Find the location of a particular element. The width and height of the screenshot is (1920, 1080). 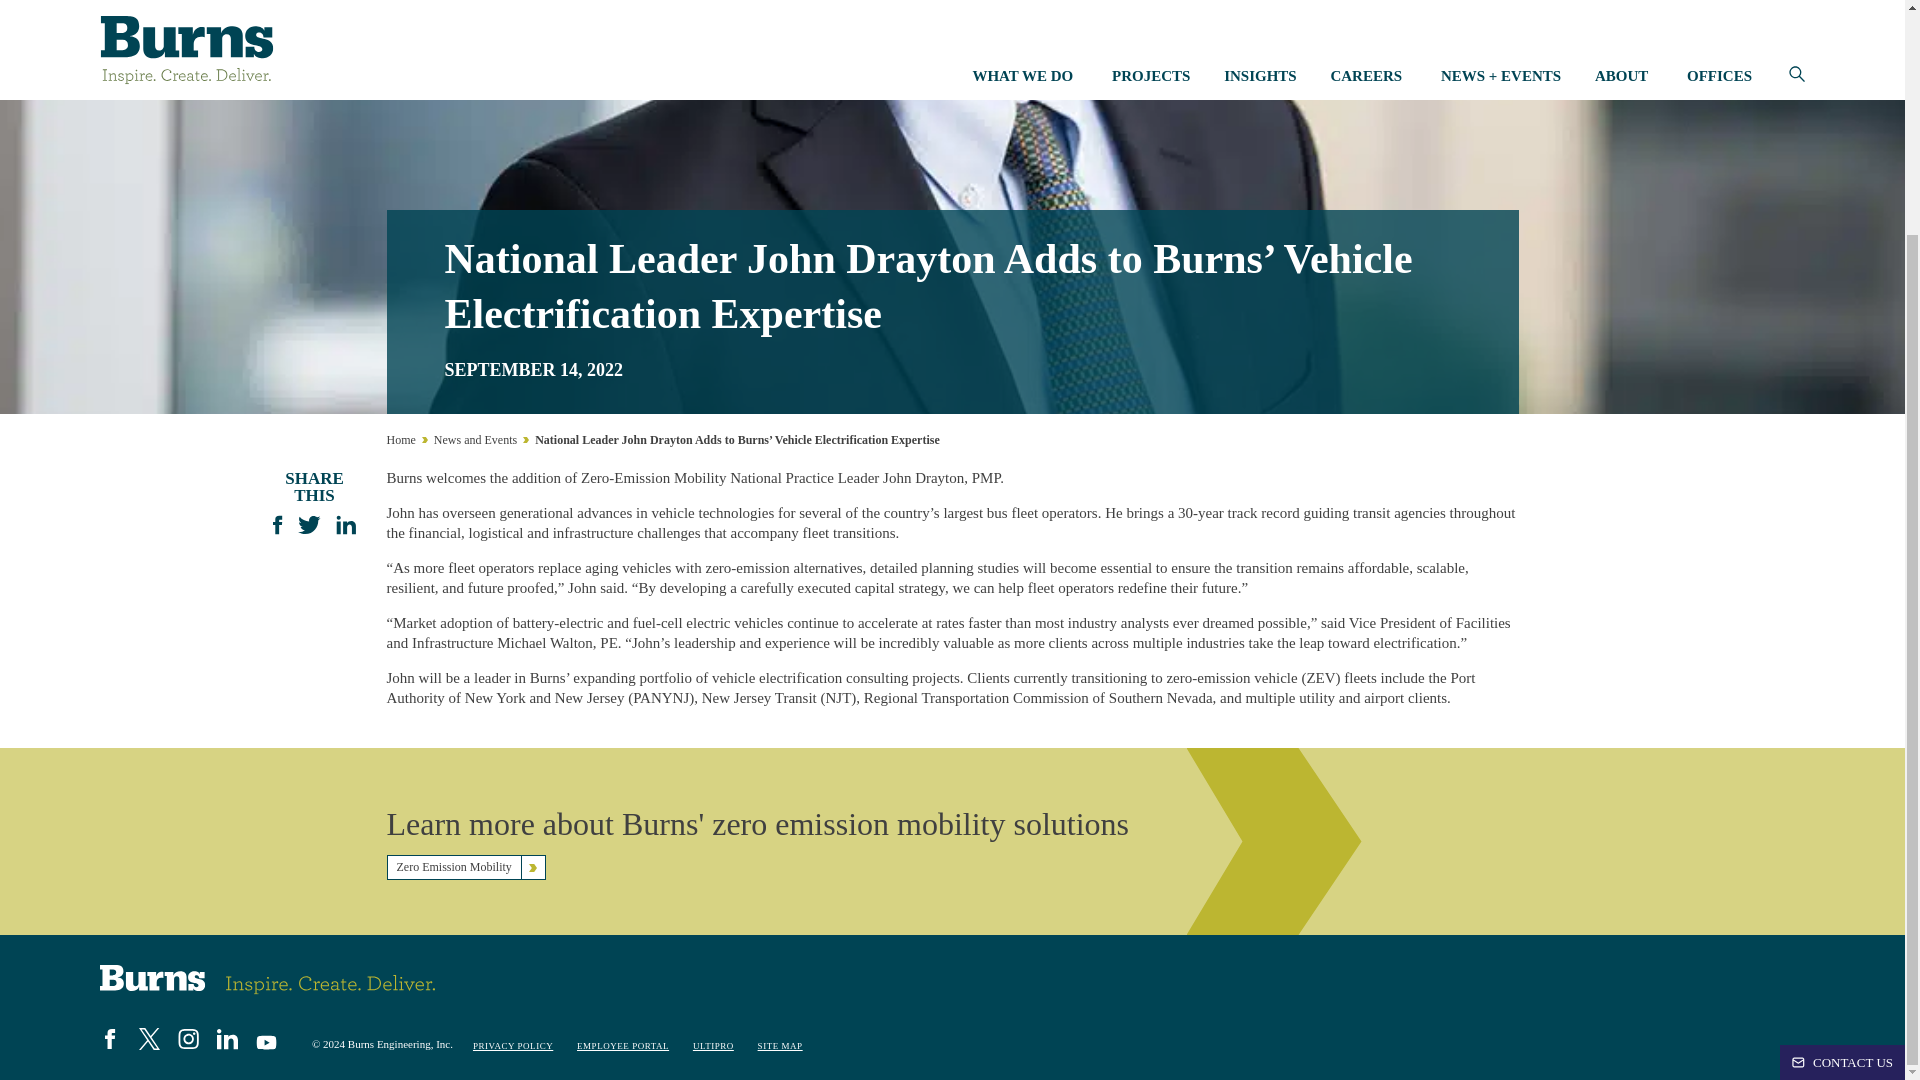

Go to News and Events. is located at coordinates (474, 440).